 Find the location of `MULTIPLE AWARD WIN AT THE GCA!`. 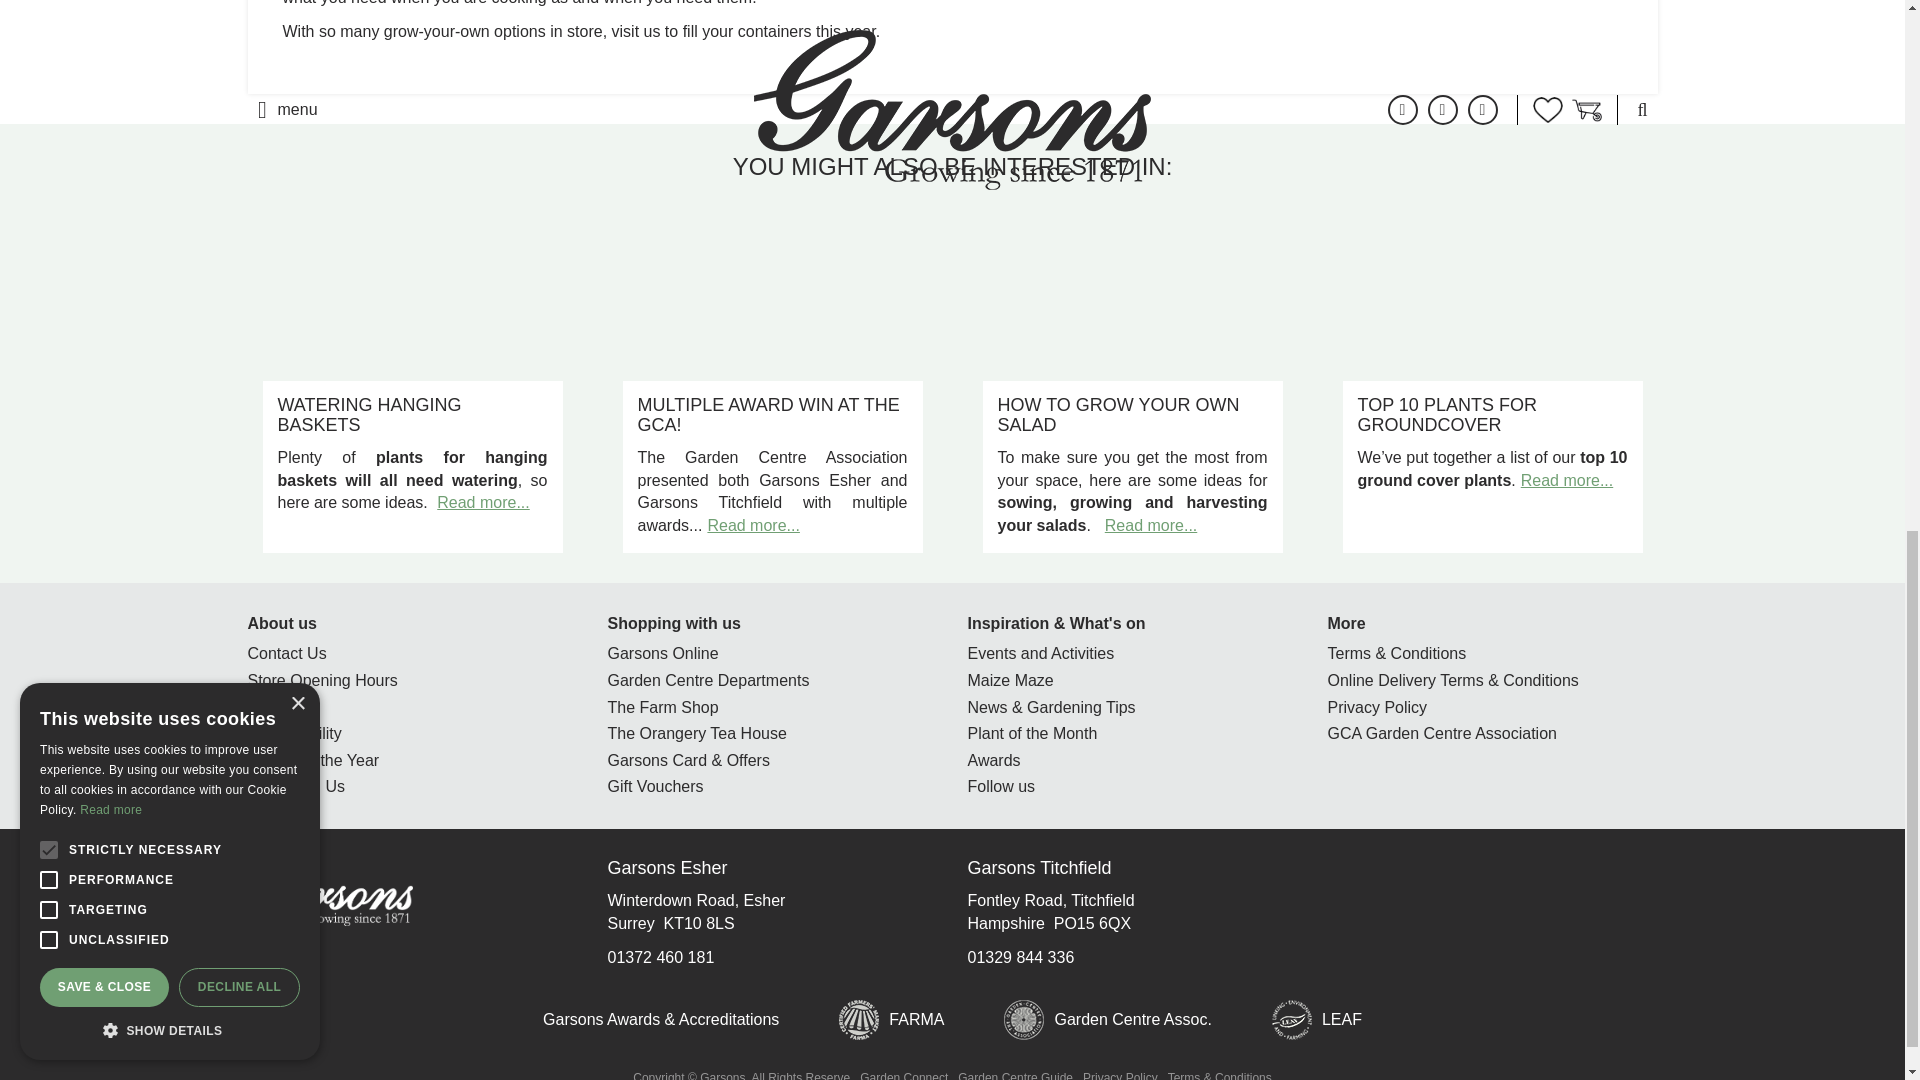

MULTIPLE AWARD WIN AT THE GCA! is located at coordinates (768, 415).